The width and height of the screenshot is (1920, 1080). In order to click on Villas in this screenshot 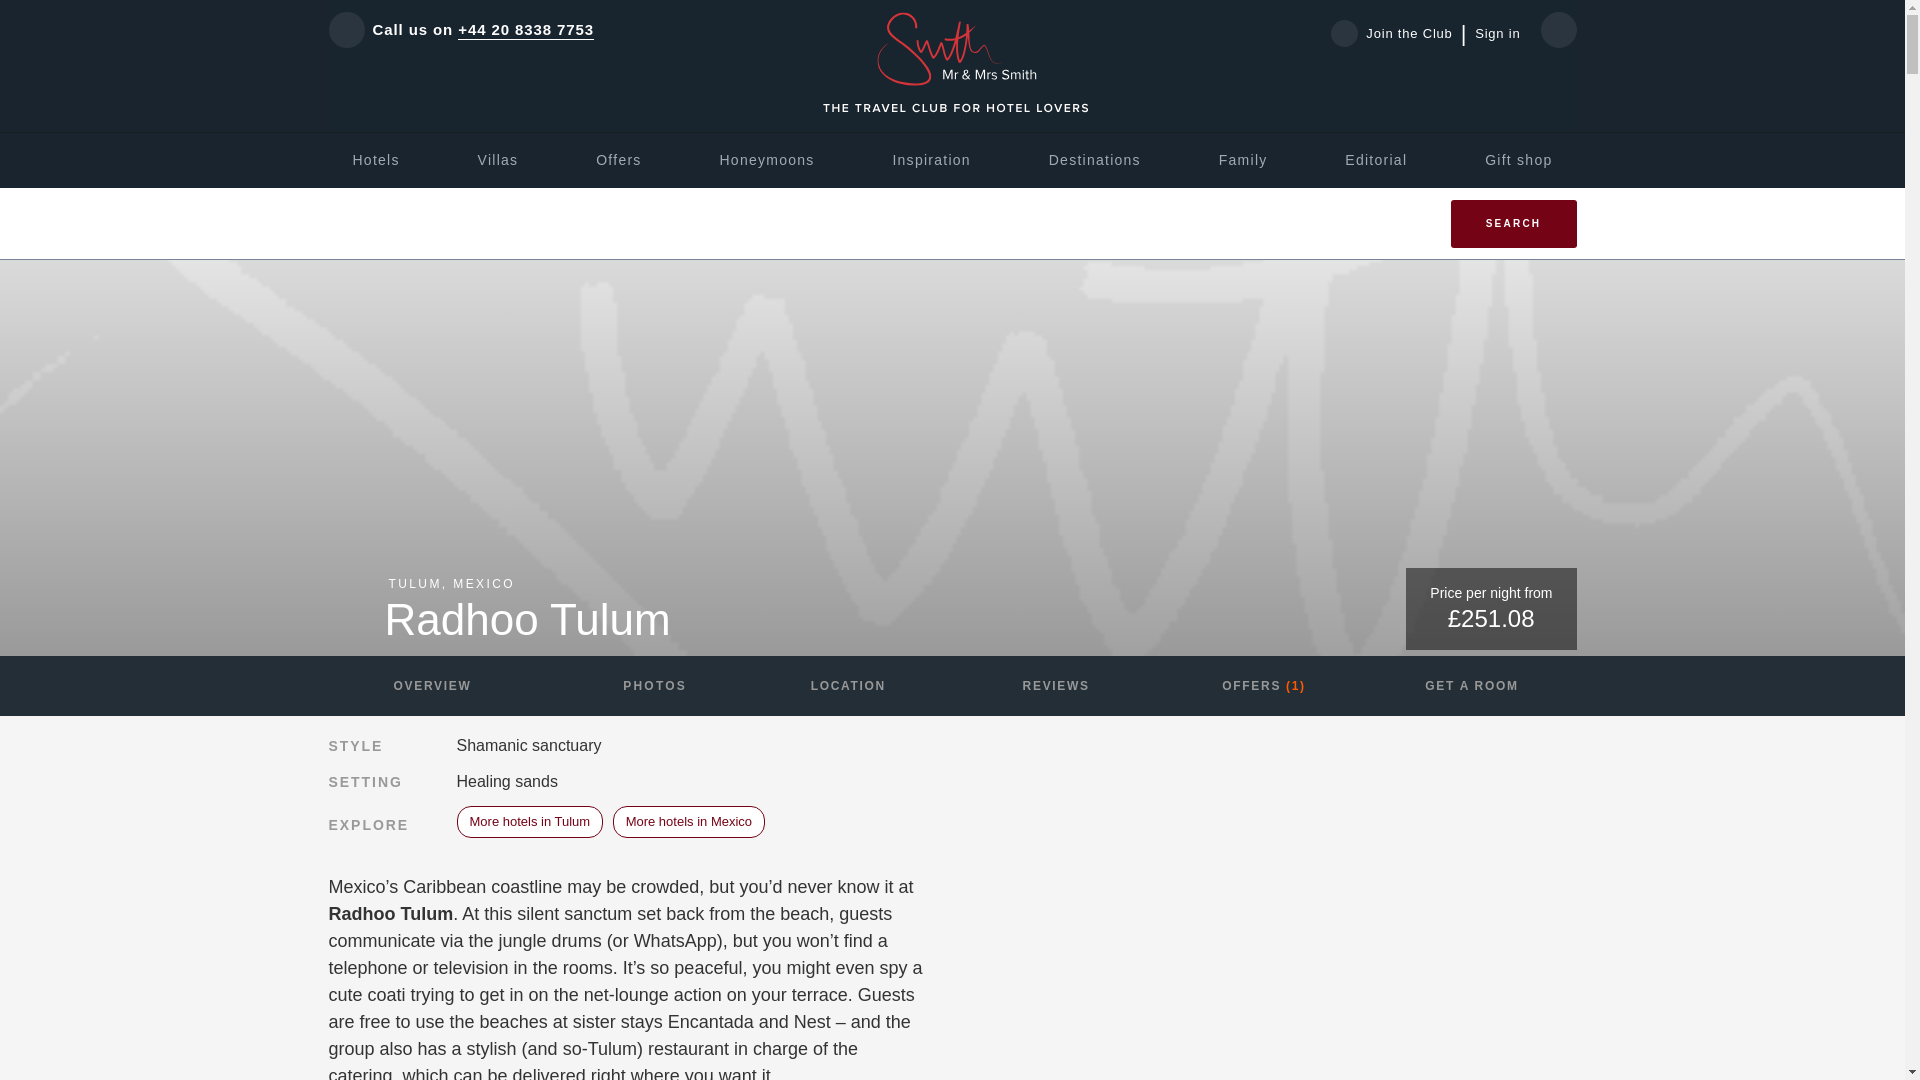, I will do `click(498, 159)`.